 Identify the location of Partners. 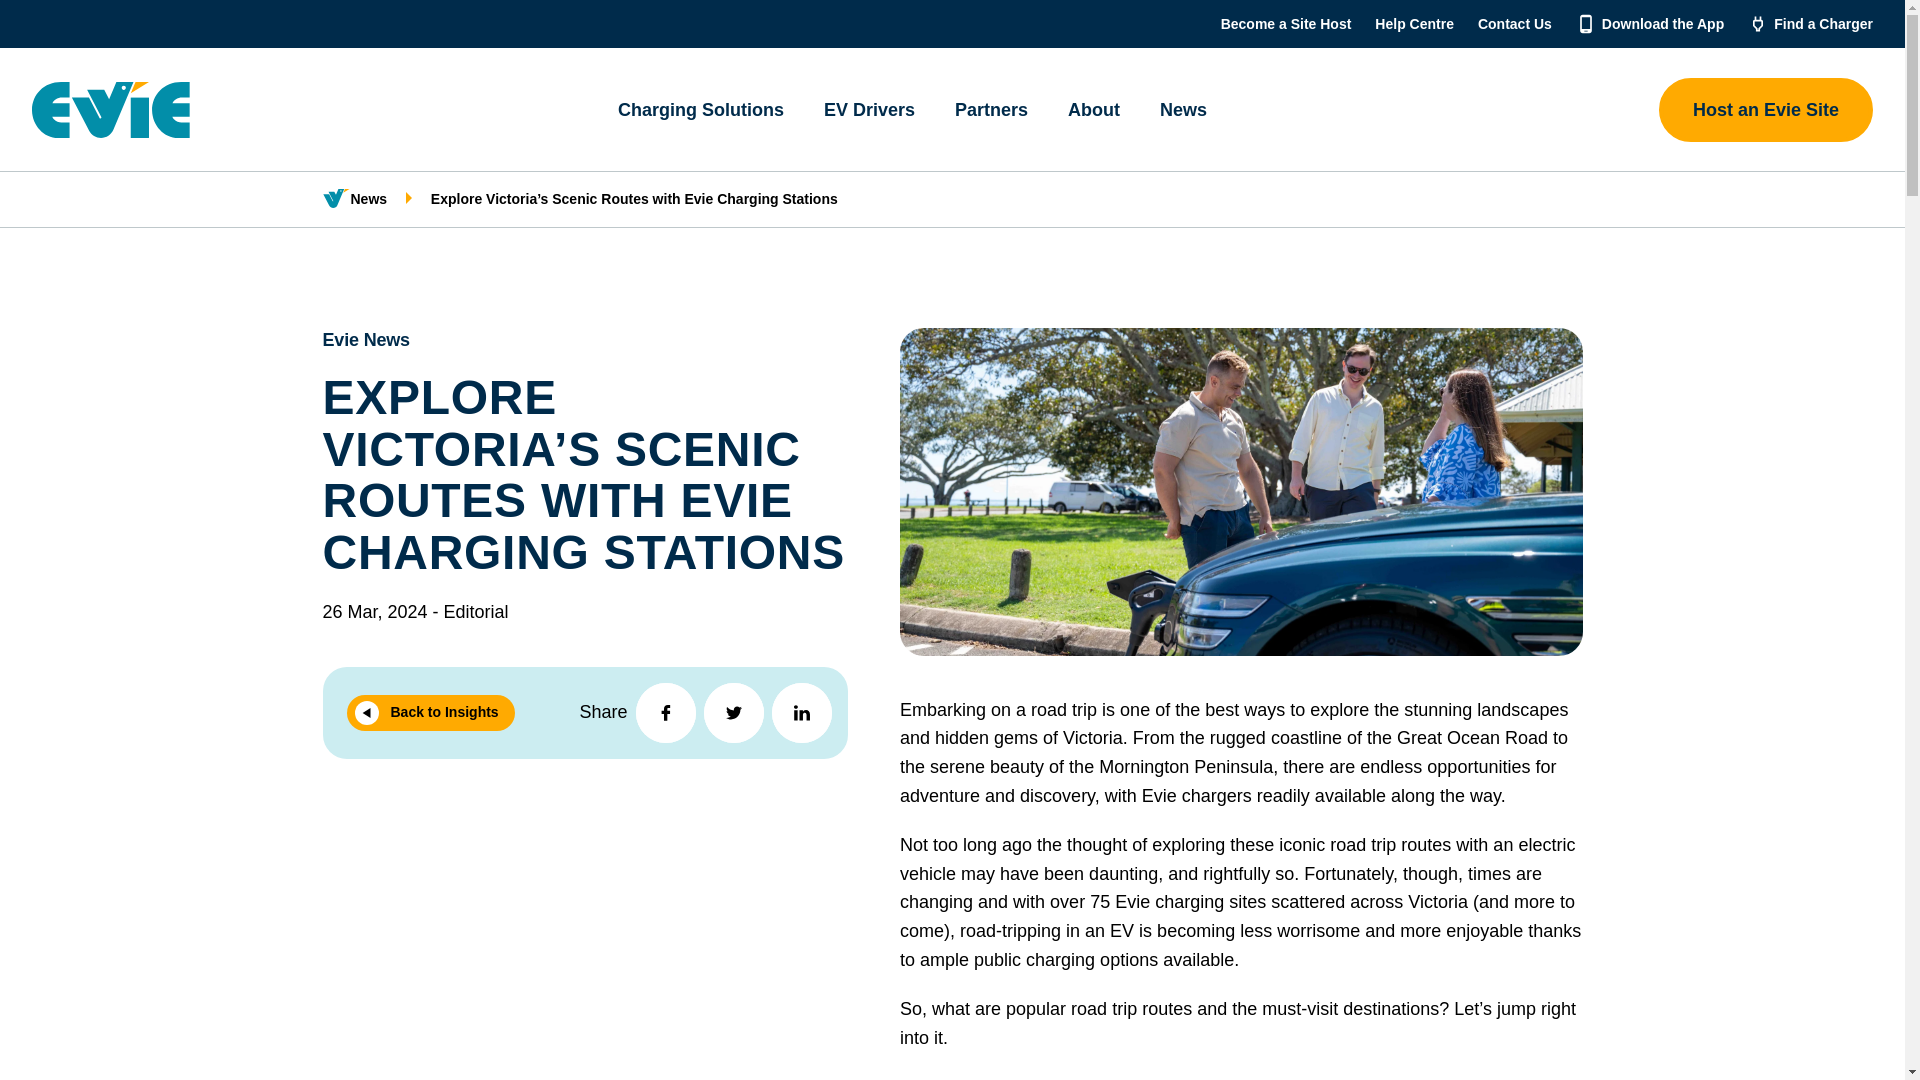
(992, 108).